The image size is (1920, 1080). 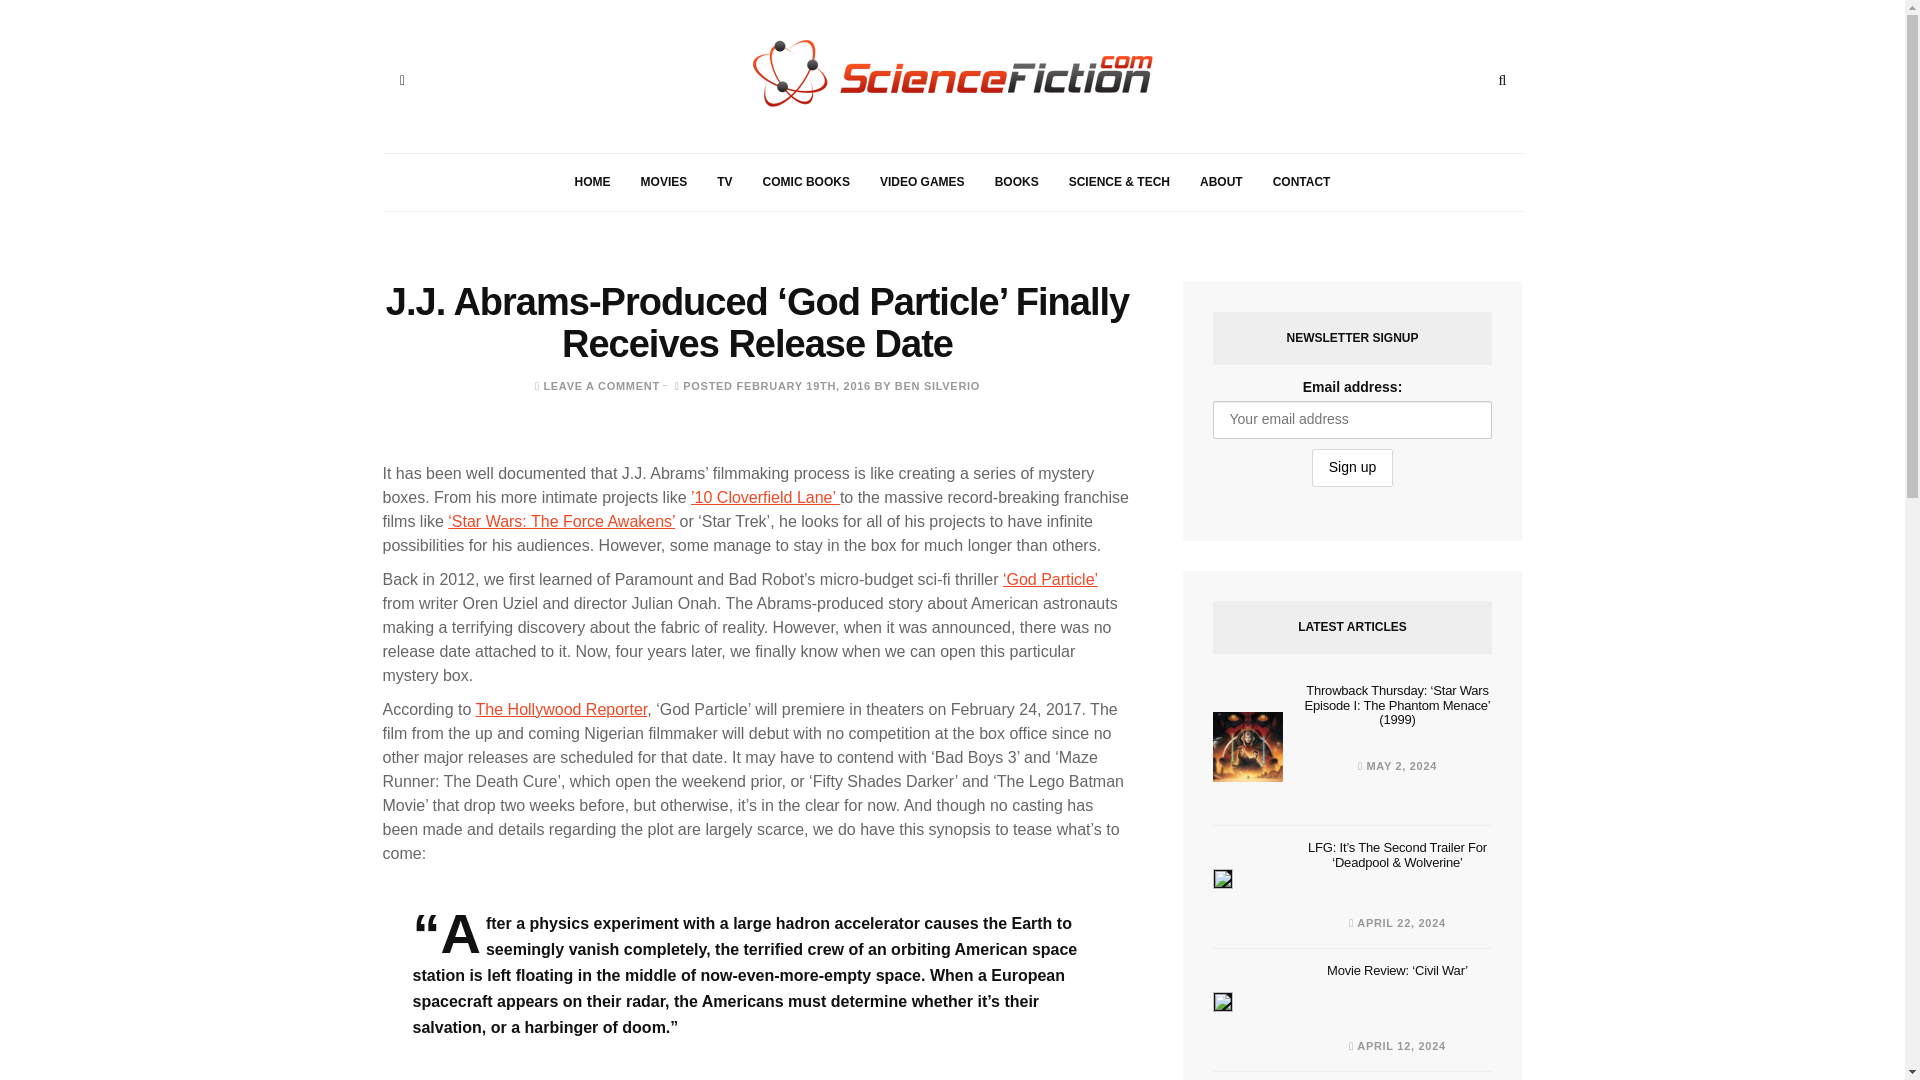 I want to click on ABOUT, so click(x=1220, y=182).